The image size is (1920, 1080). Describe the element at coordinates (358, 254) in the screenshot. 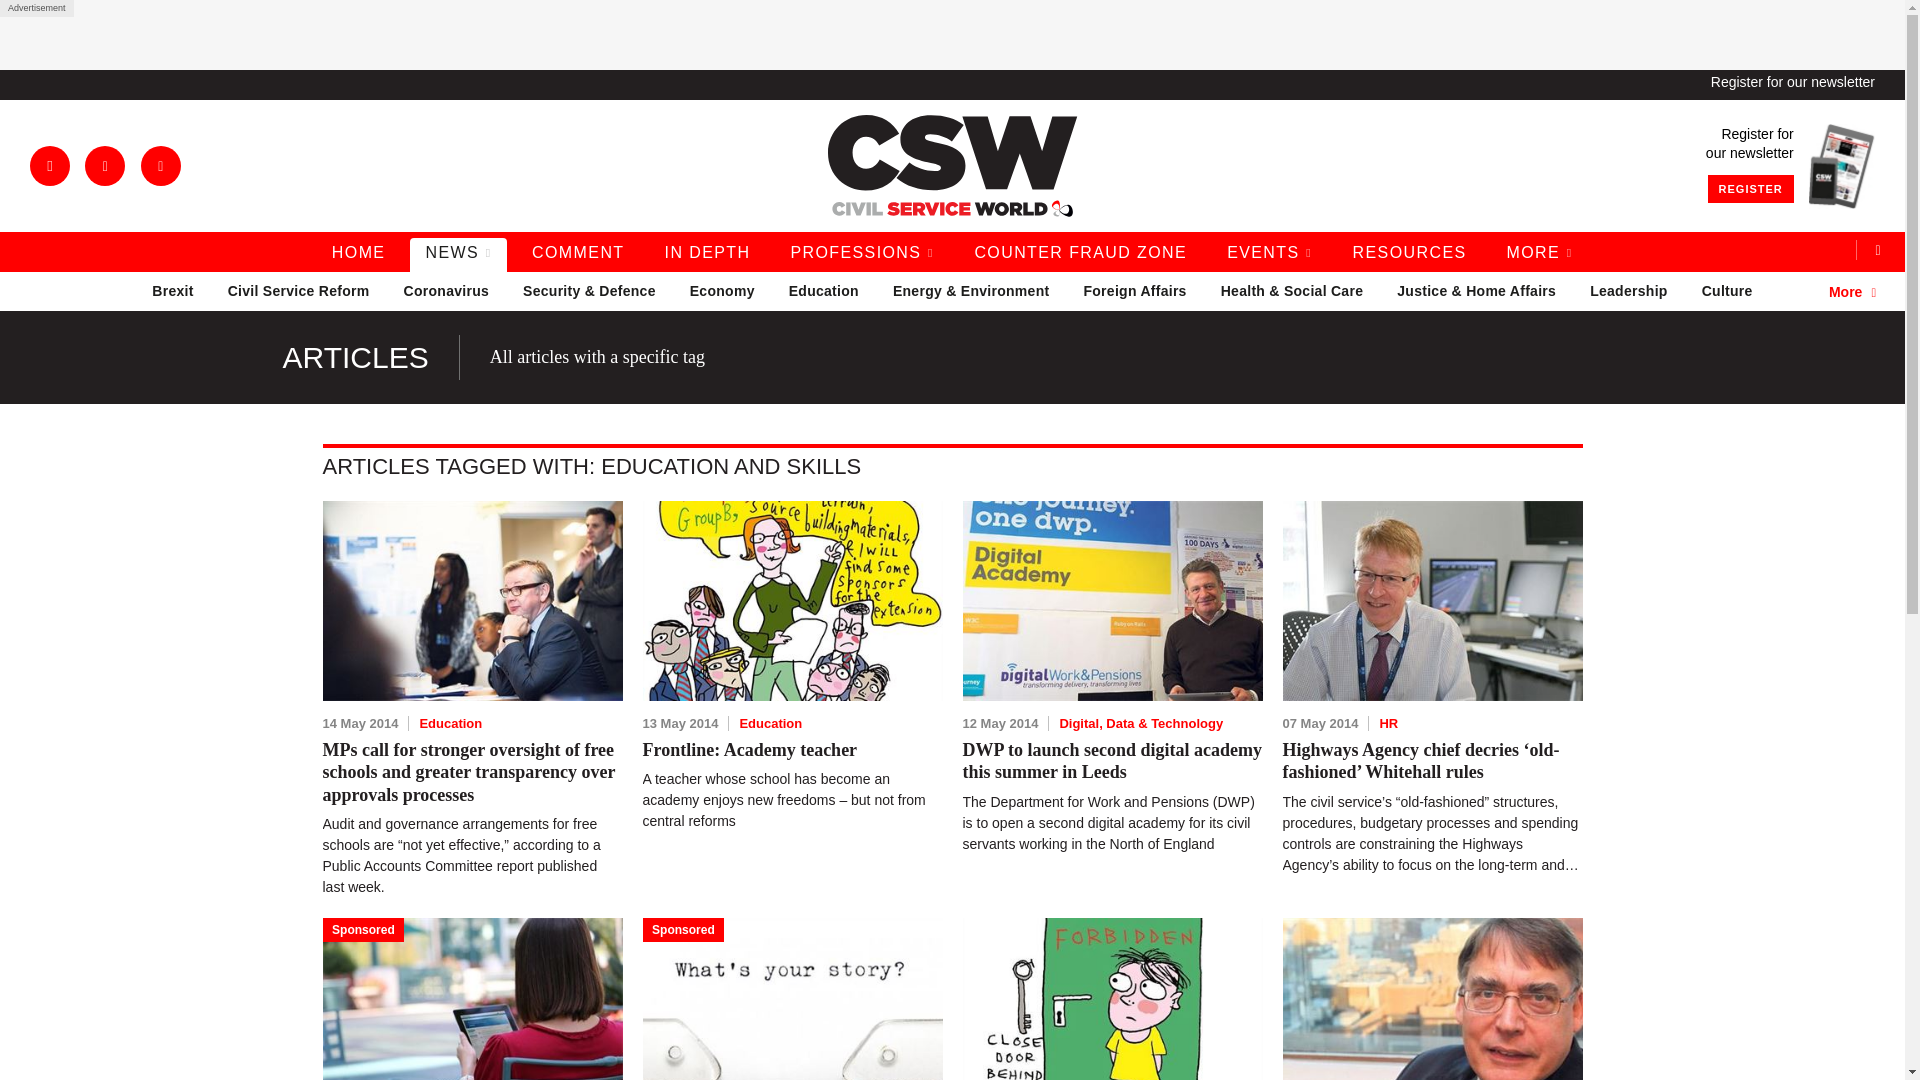

I see `HOME` at that location.